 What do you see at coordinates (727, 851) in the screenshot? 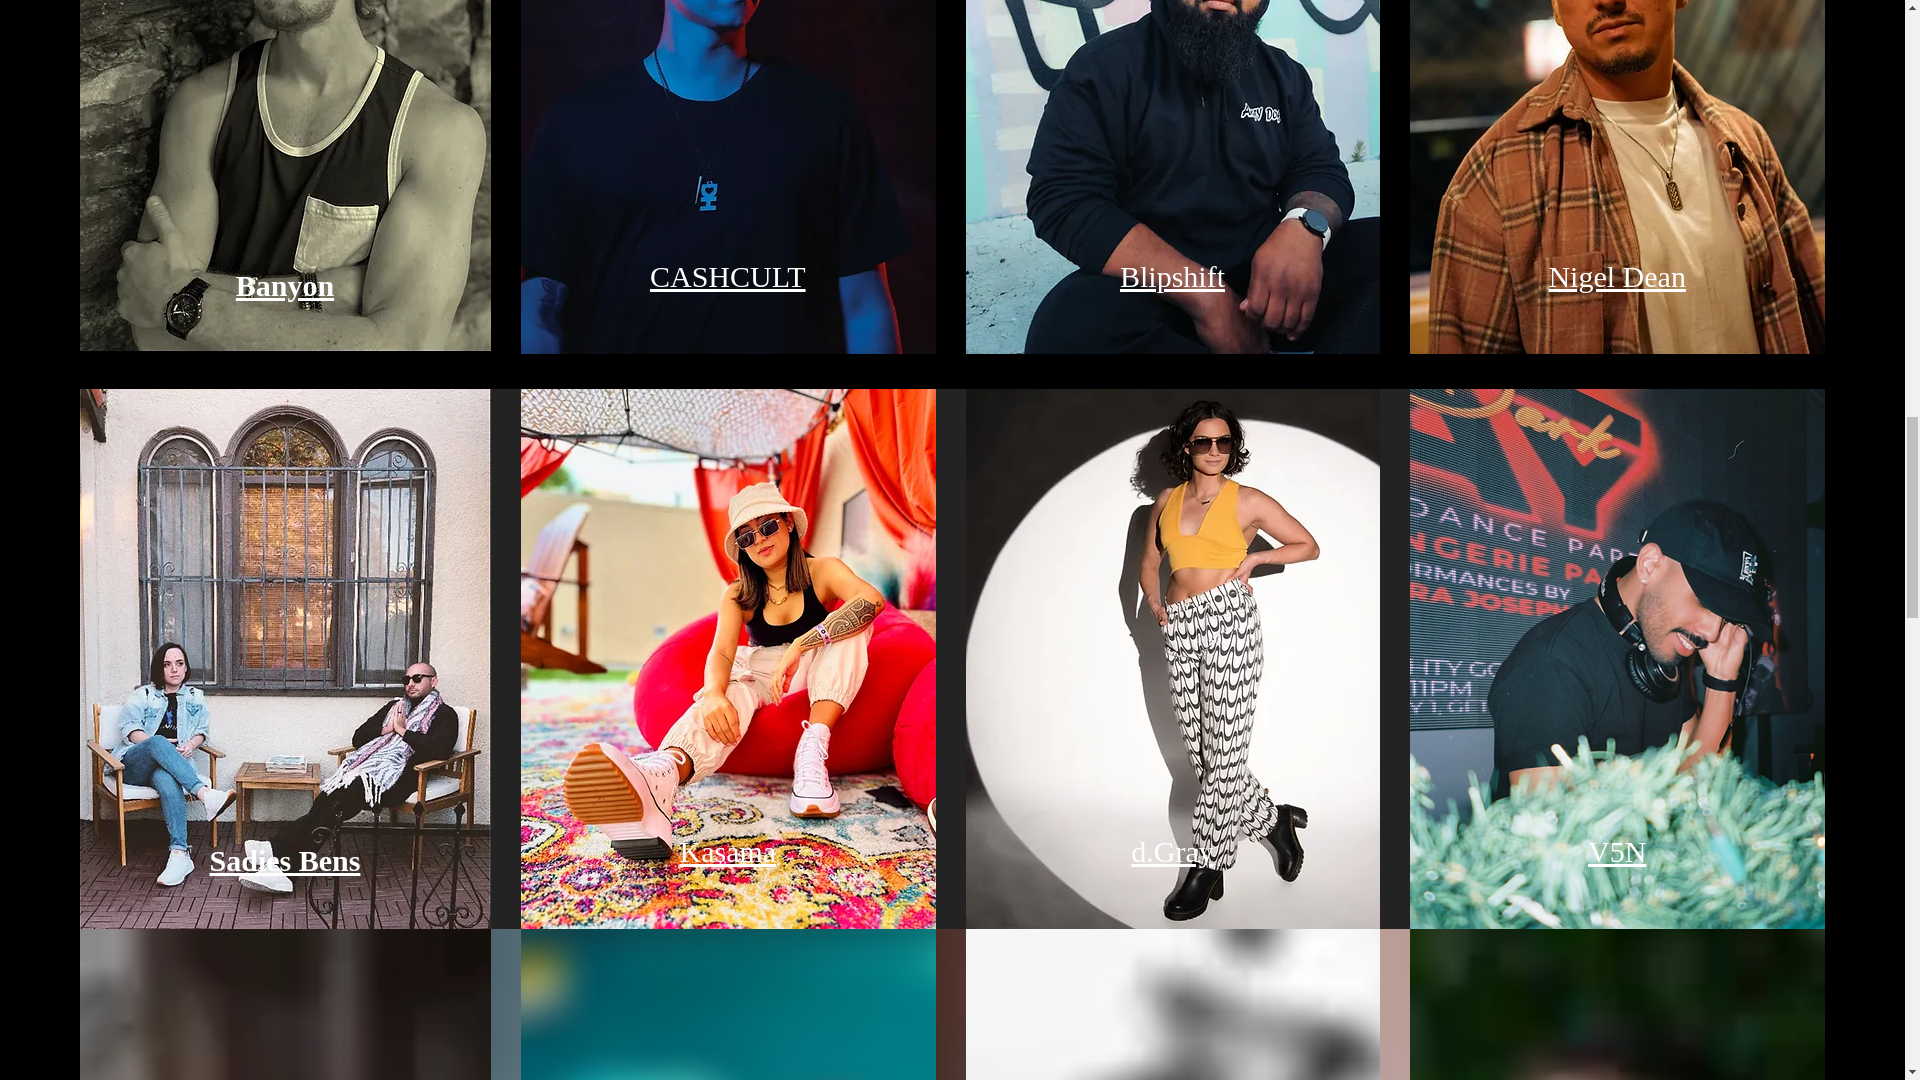
I see `Kasama` at bounding box center [727, 851].